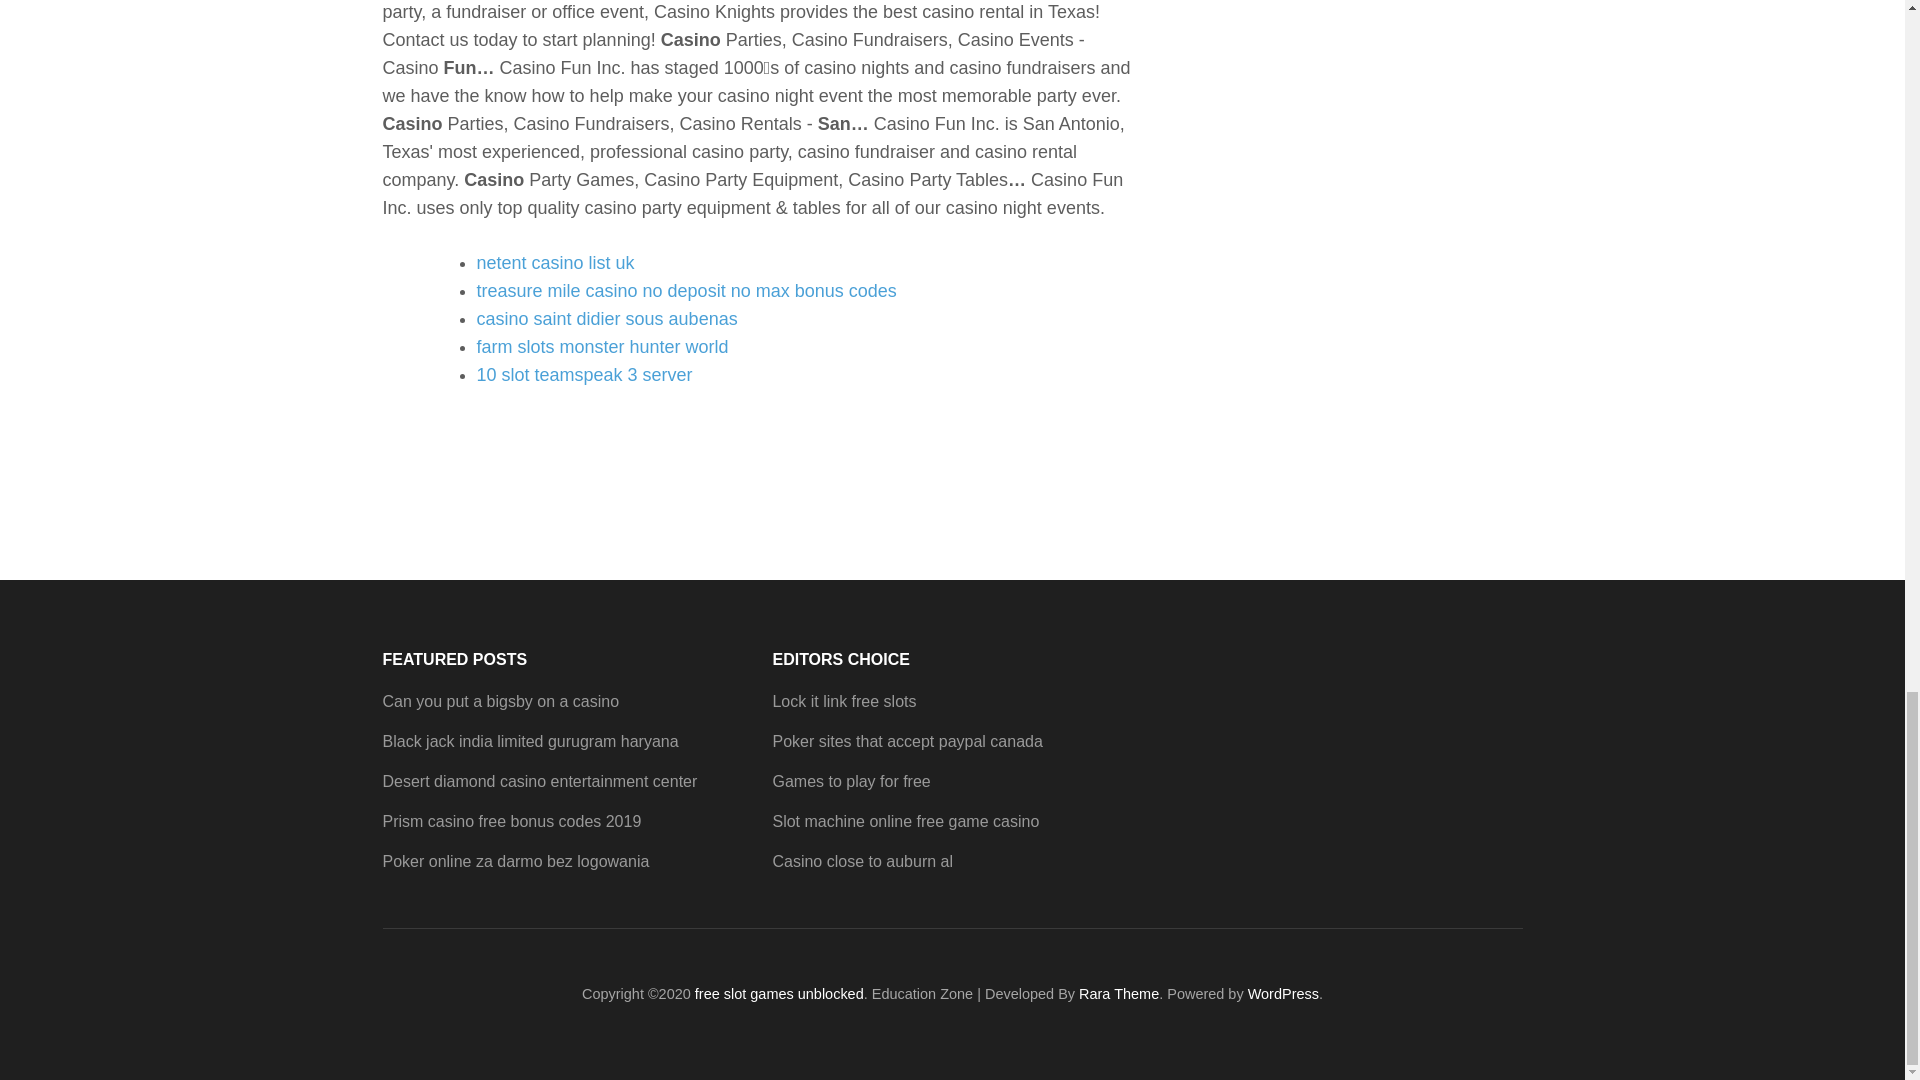 This screenshot has height=1080, width=1920. I want to click on WordPress, so click(1284, 994).